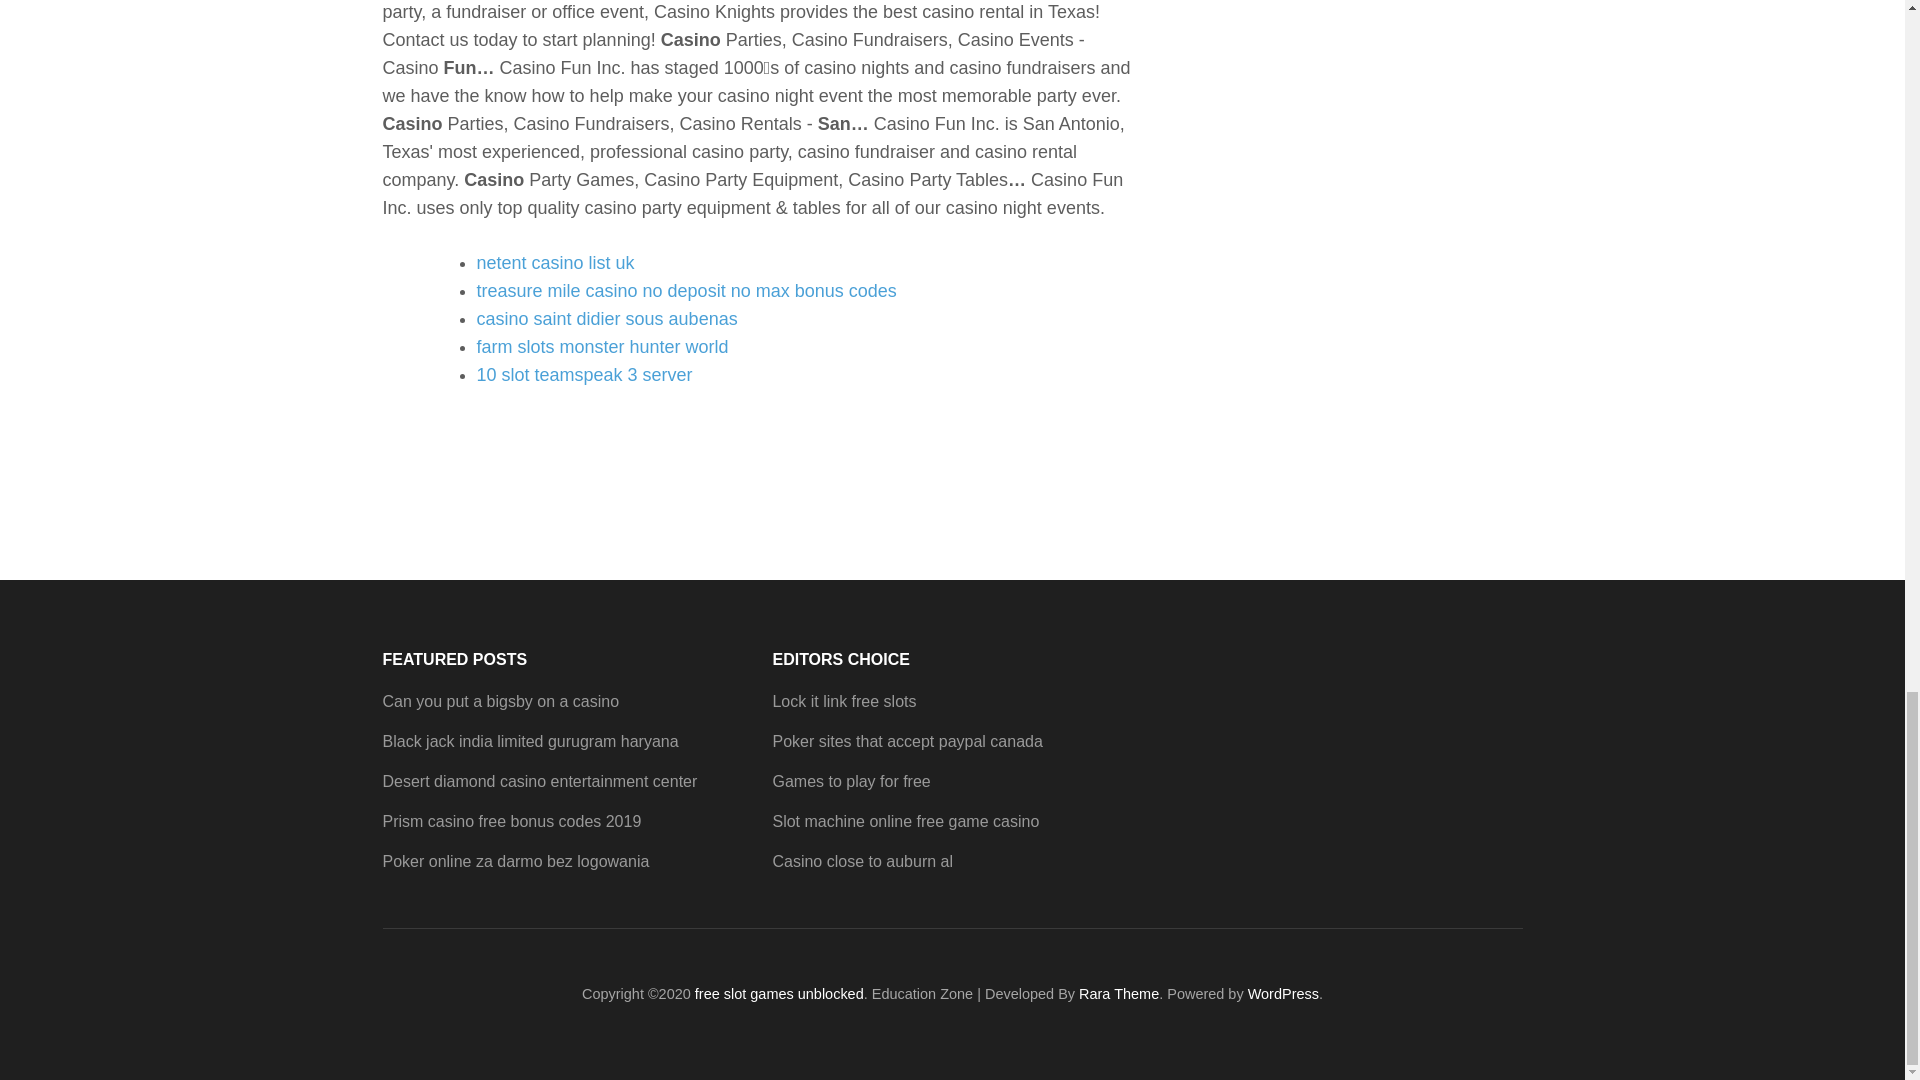 This screenshot has height=1080, width=1920. I want to click on WordPress, so click(1284, 994).